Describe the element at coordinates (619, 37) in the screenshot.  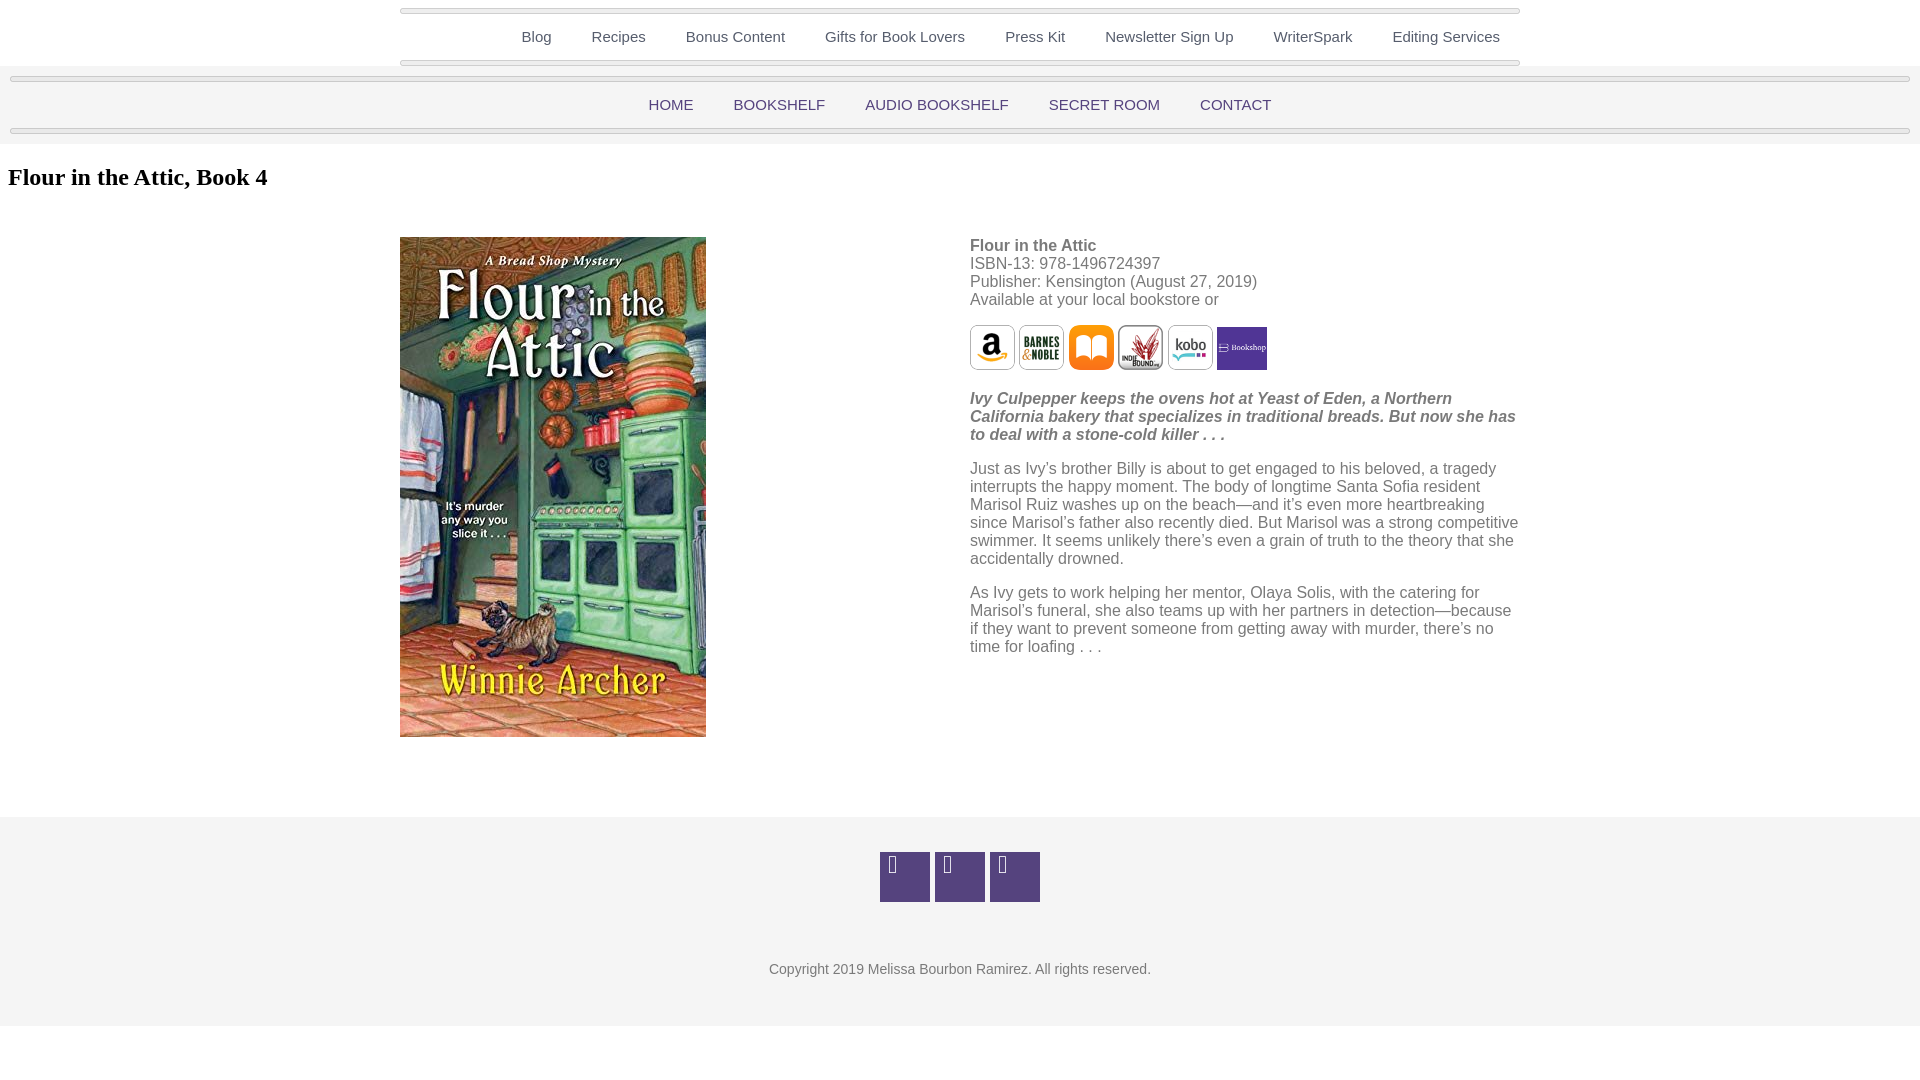
I see `Recipes` at that location.